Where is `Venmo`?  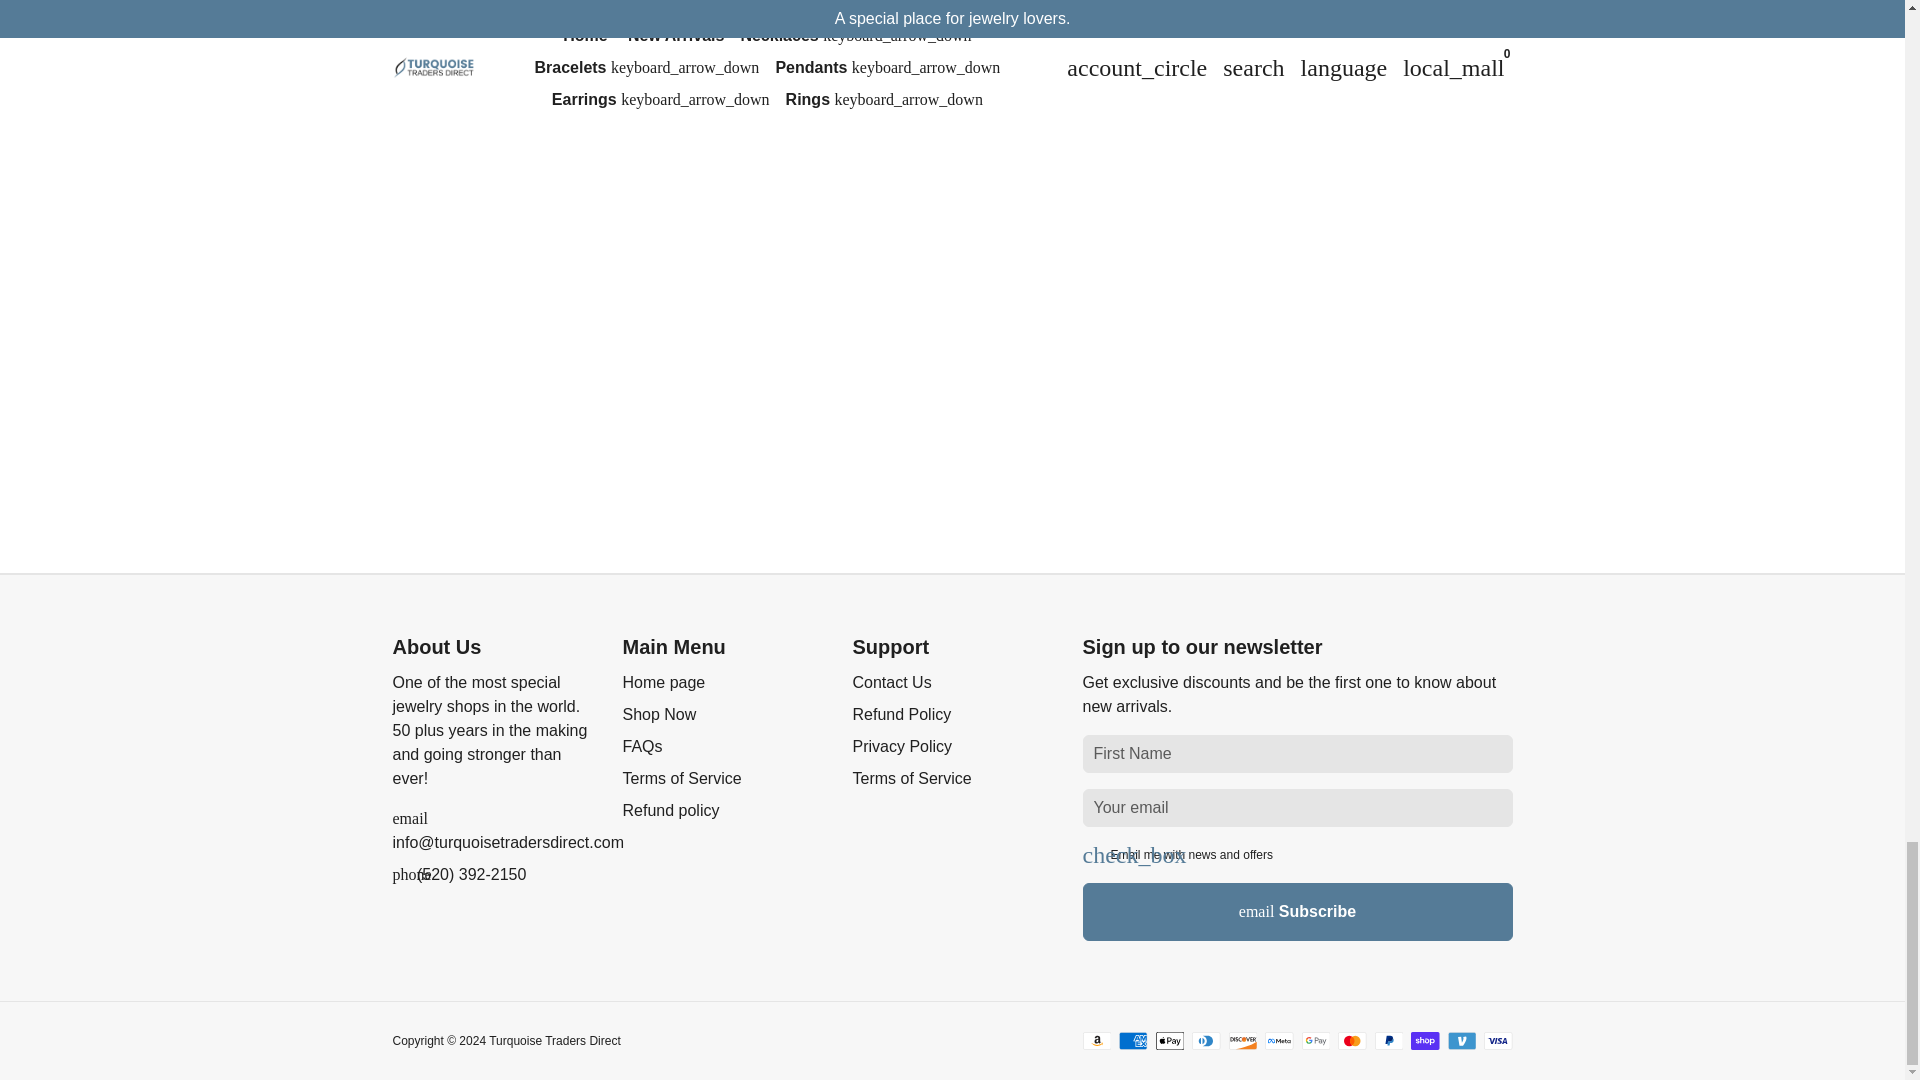 Venmo is located at coordinates (1462, 1040).